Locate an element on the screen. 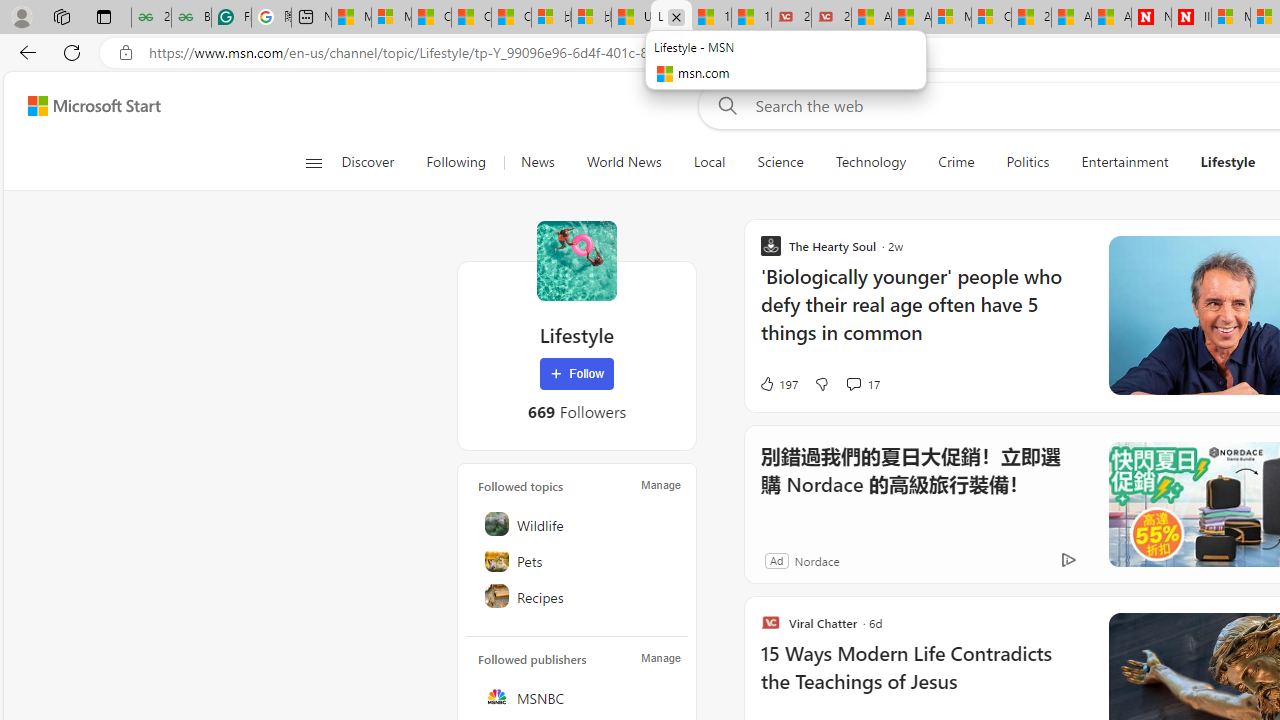  Technology is located at coordinates (870, 162).